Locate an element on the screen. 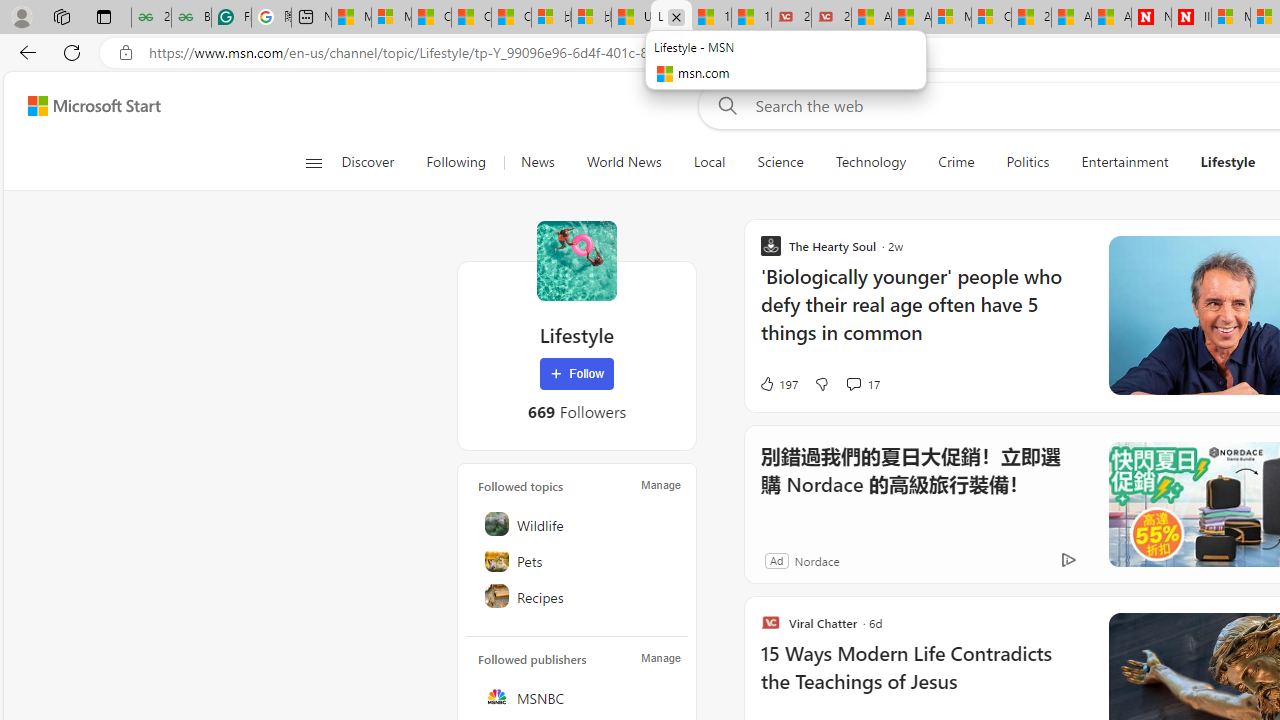  Technology is located at coordinates (870, 162).